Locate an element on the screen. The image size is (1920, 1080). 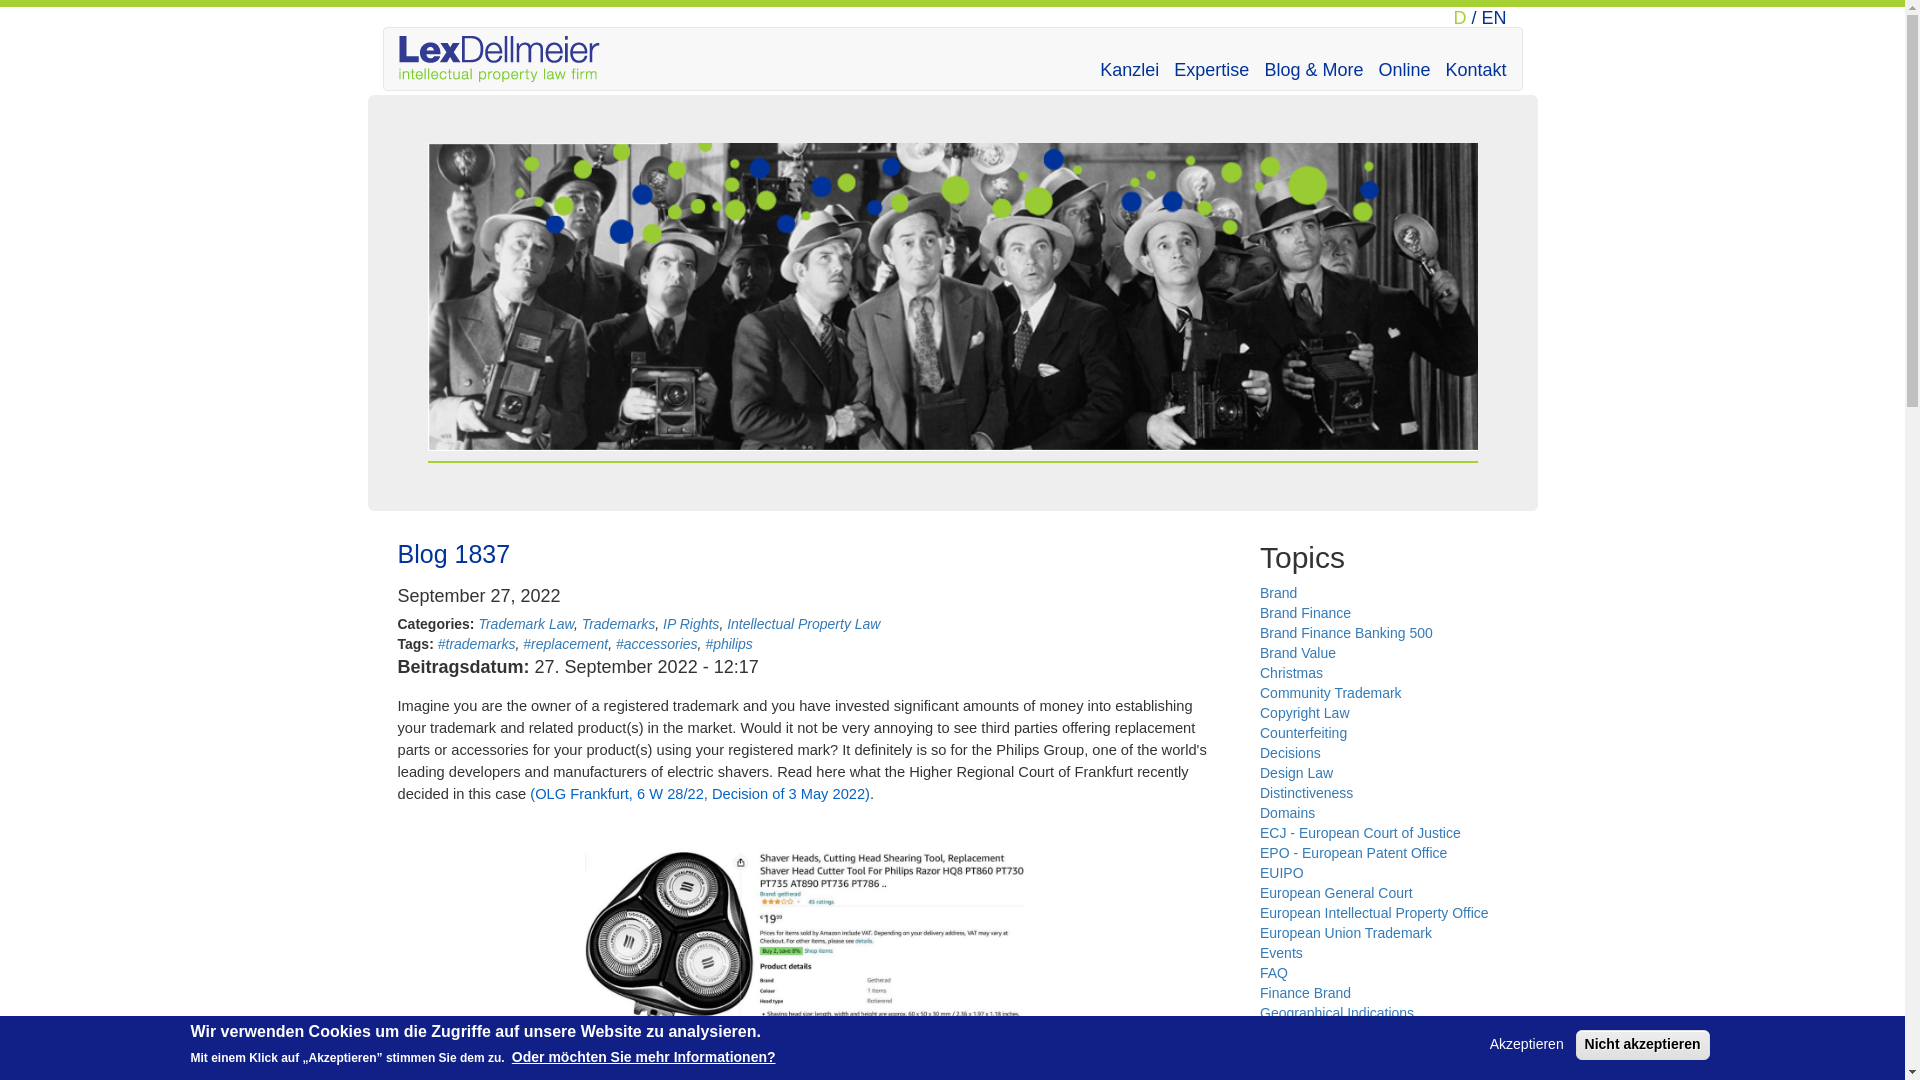
Startseite is located at coordinates (506, 58).